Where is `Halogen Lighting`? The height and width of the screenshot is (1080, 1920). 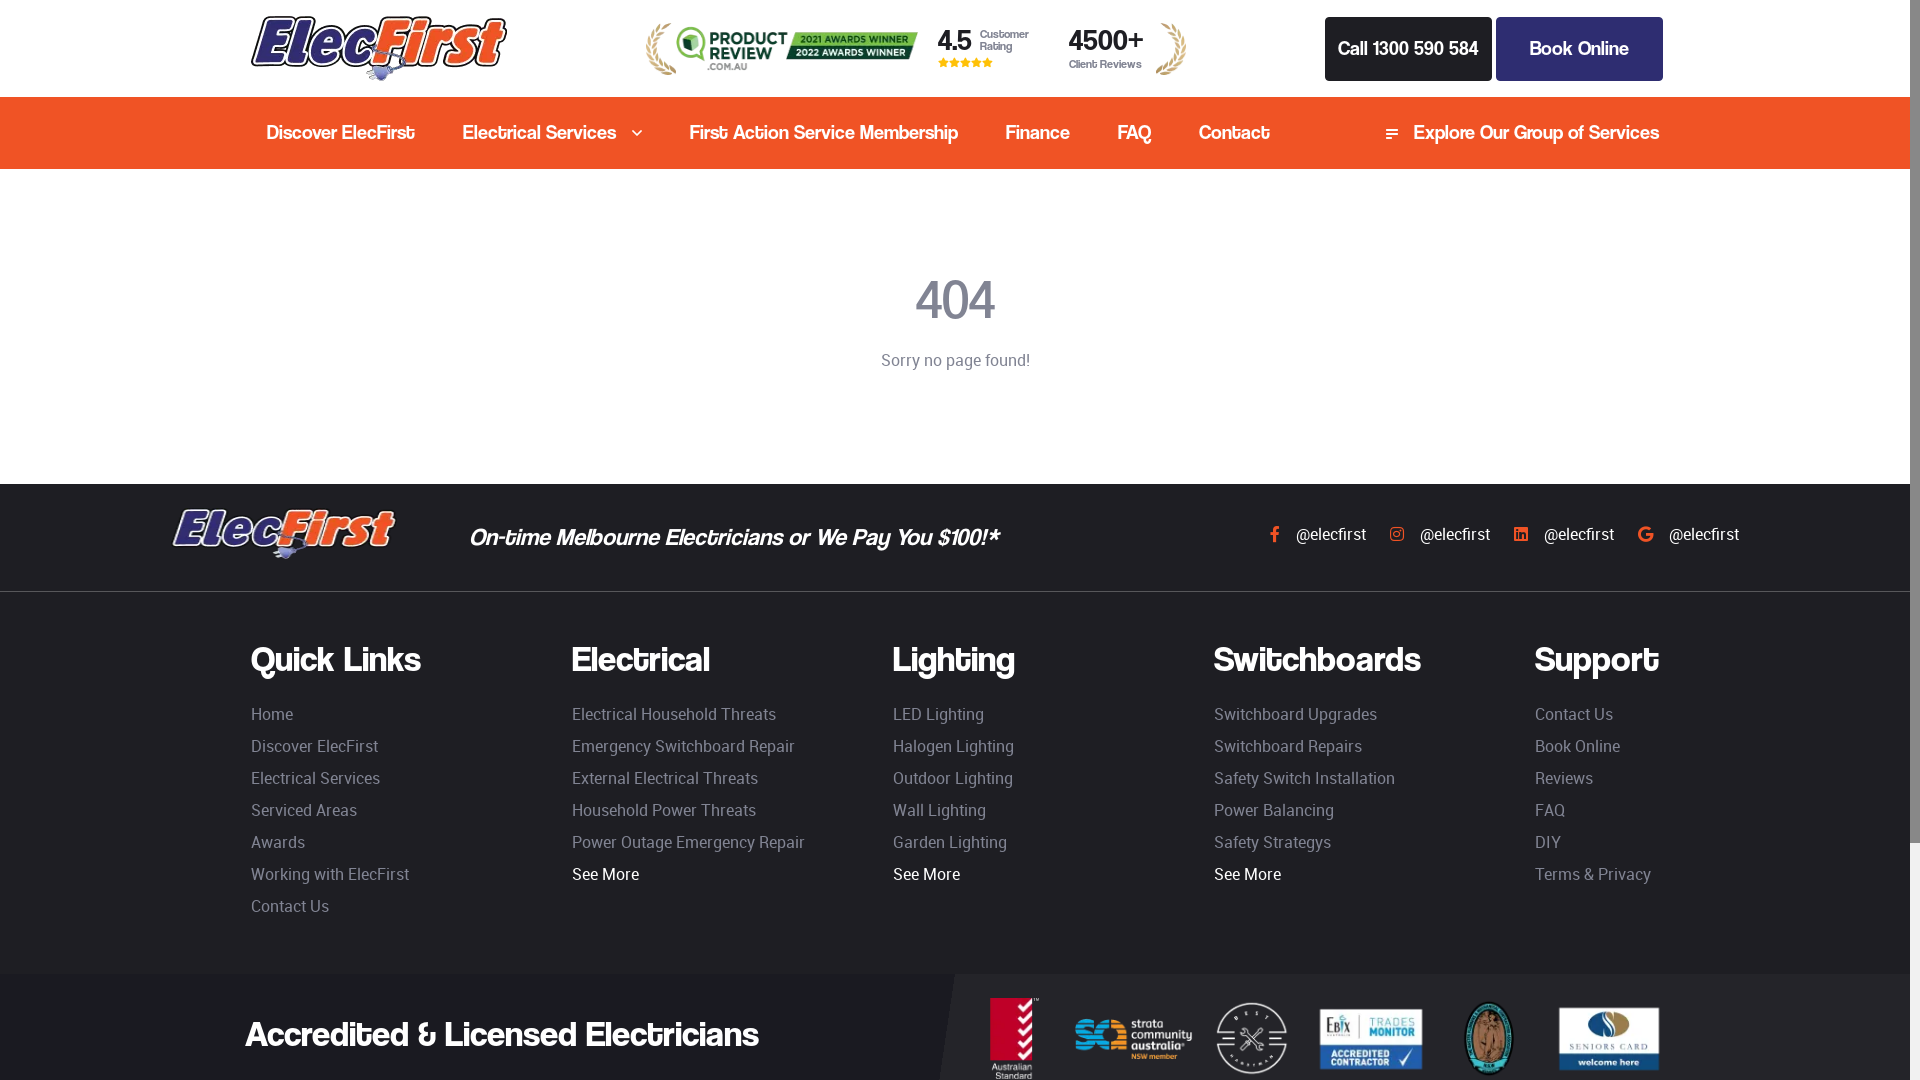
Halogen Lighting is located at coordinates (953, 746).